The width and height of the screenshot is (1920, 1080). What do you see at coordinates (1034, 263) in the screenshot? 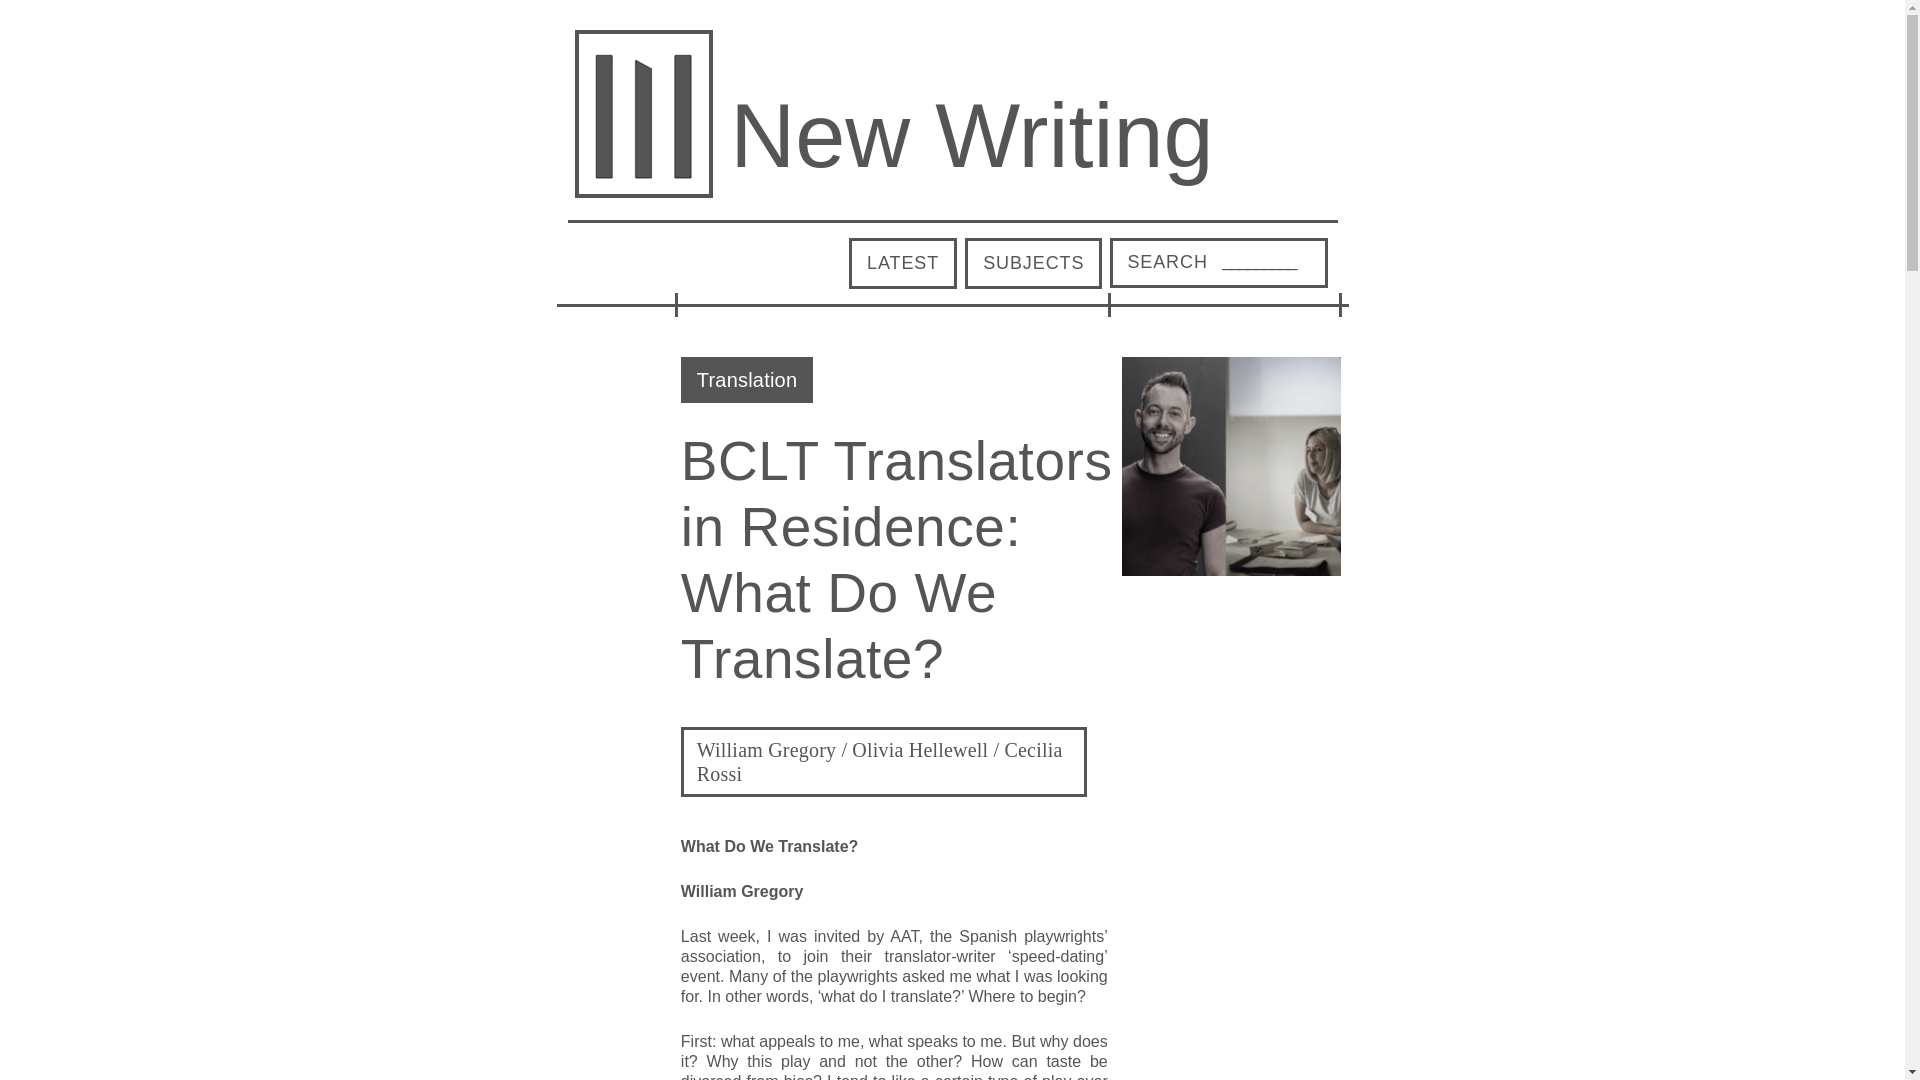
I see `SUBJECTS` at bounding box center [1034, 263].